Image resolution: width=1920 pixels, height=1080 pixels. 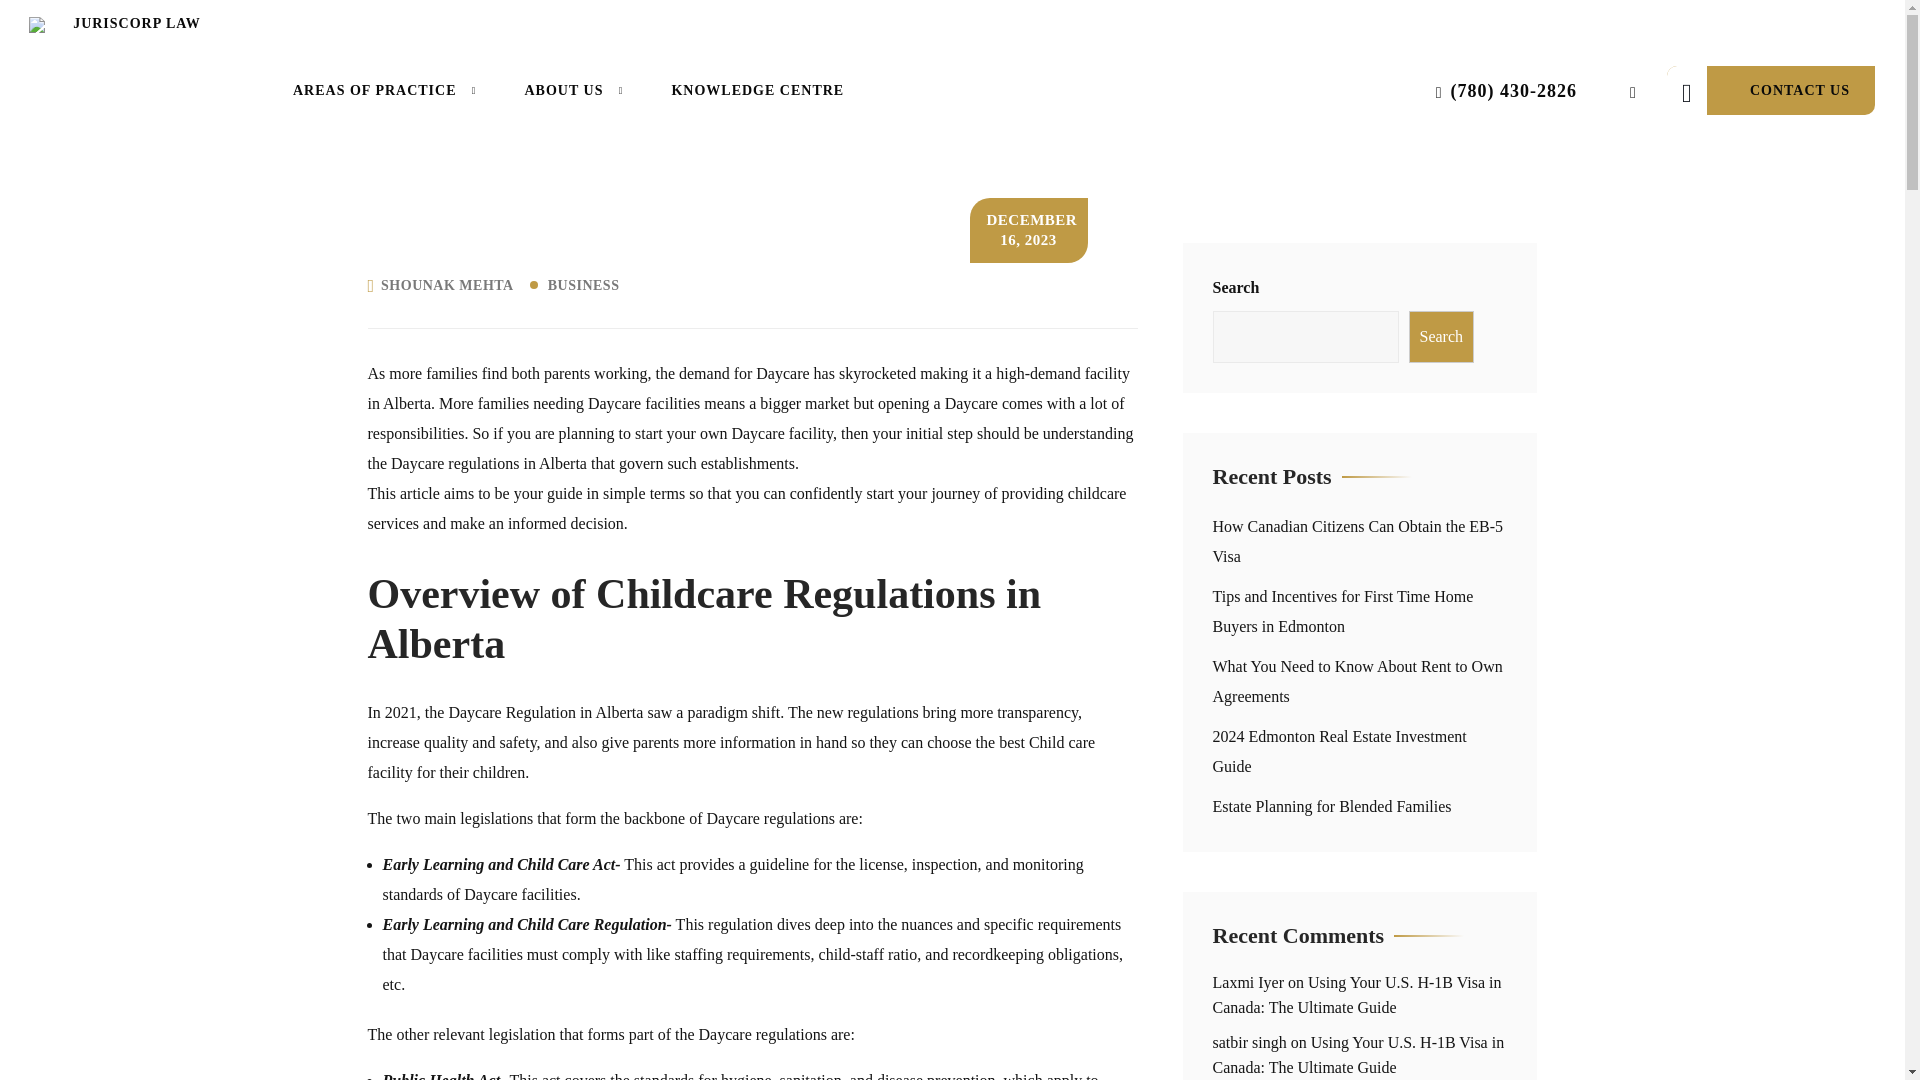 What do you see at coordinates (586, 285) in the screenshot?
I see `BUSINESS` at bounding box center [586, 285].